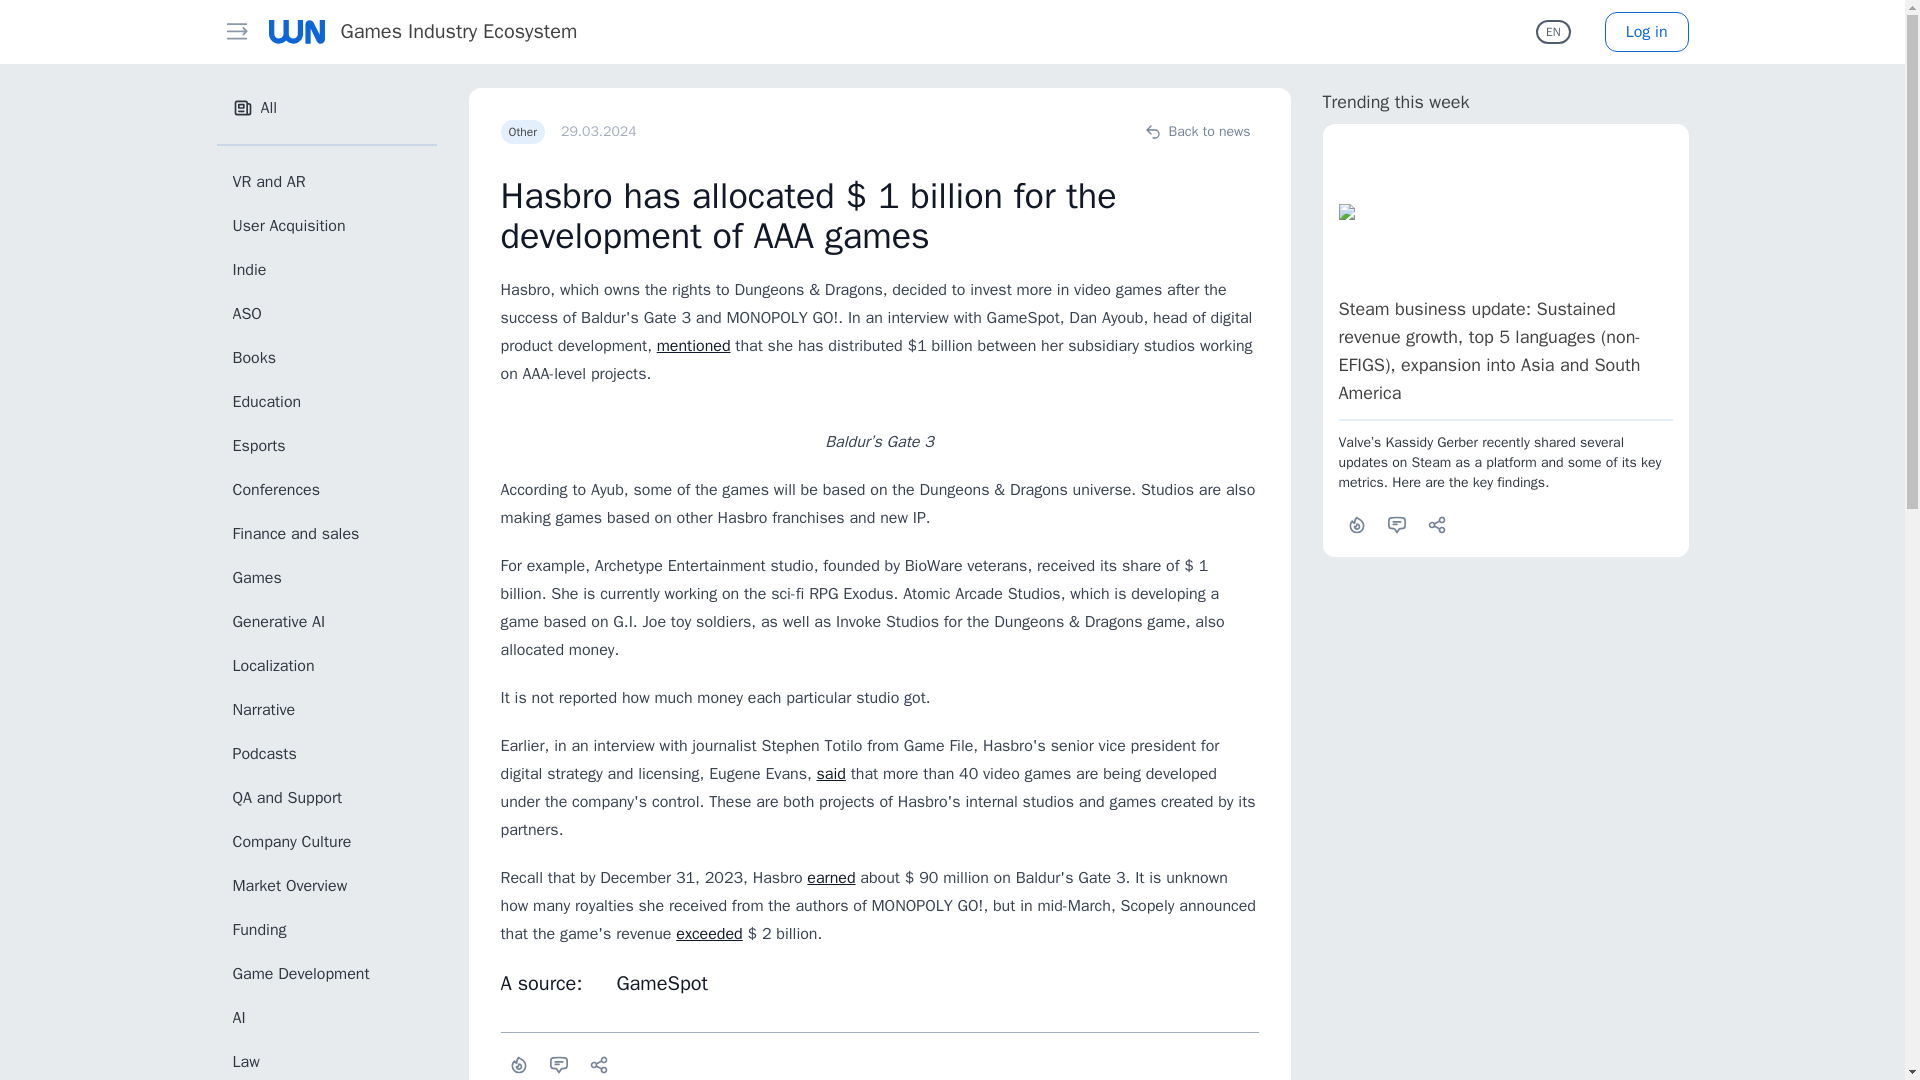  Describe the element at coordinates (558, 1064) in the screenshot. I see `Comments` at that location.